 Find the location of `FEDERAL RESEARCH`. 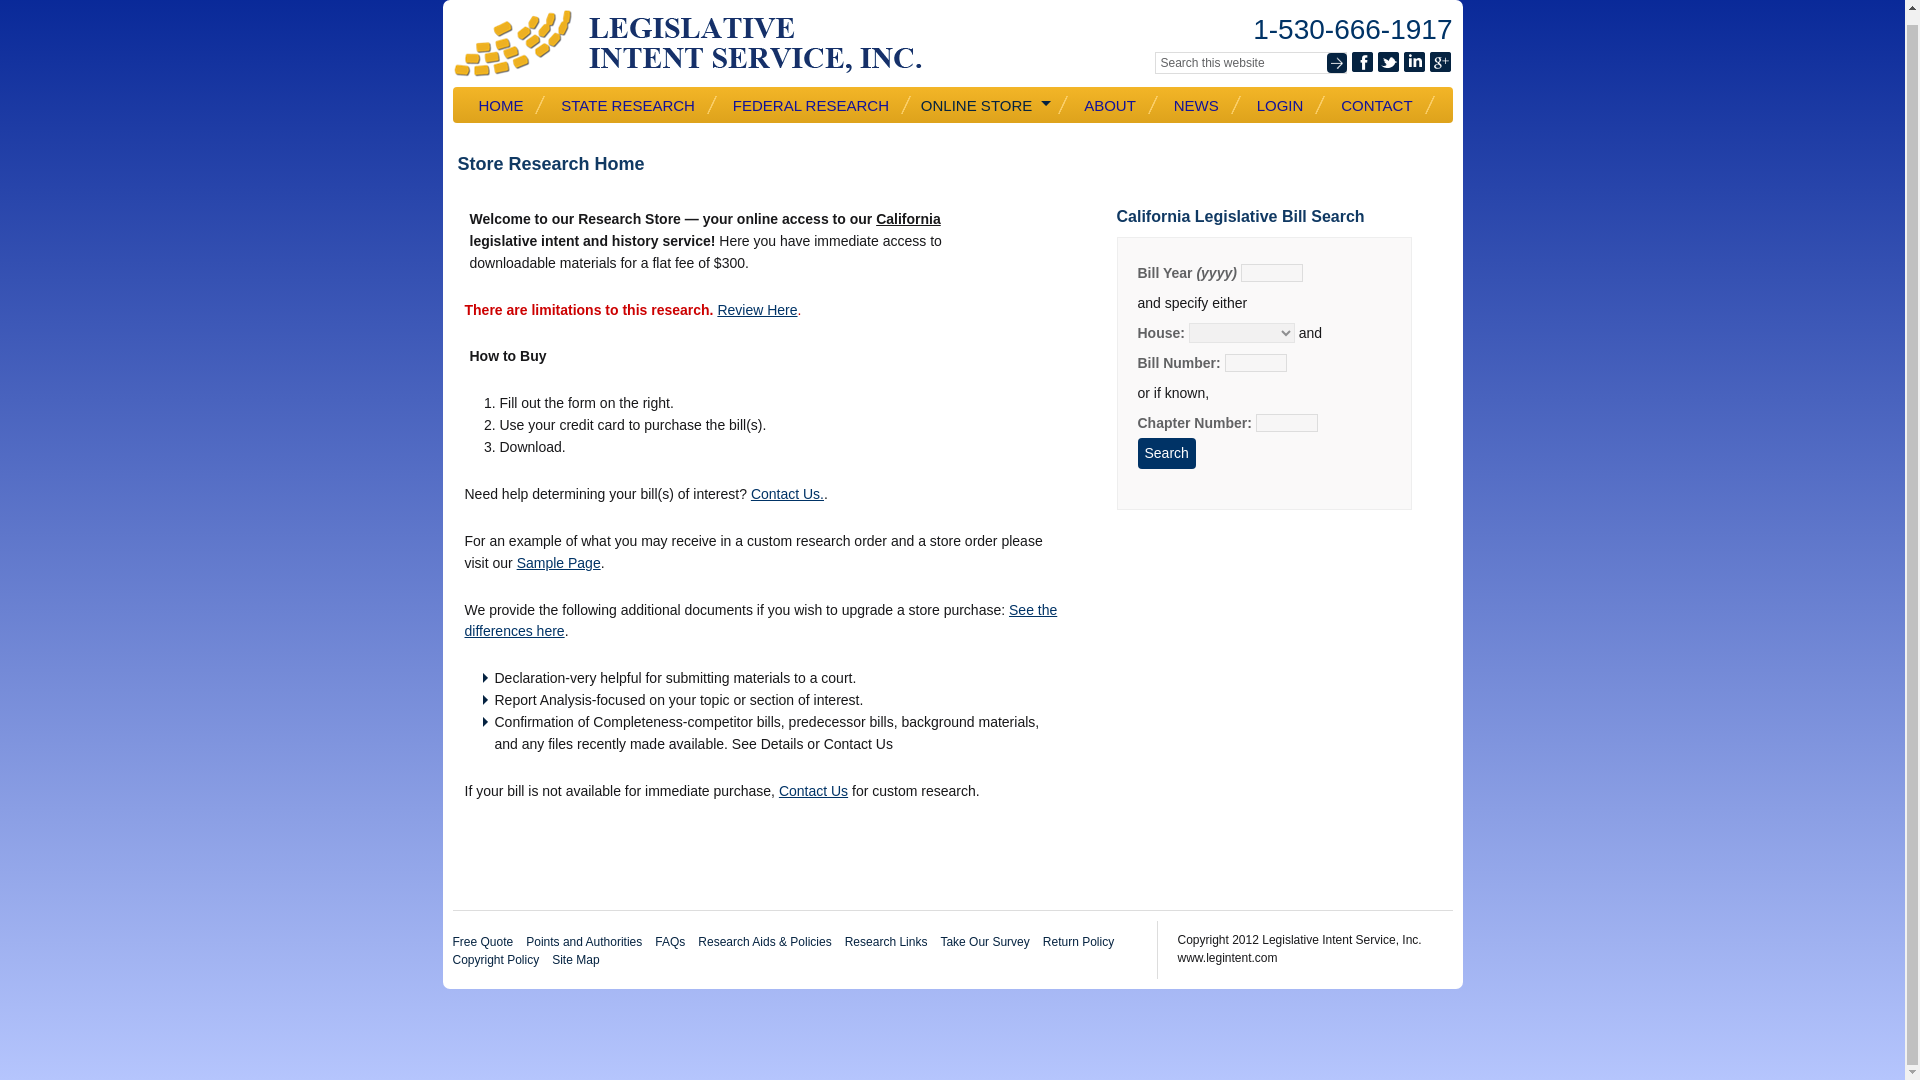

FEDERAL RESEARCH is located at coordinates (818, 105).